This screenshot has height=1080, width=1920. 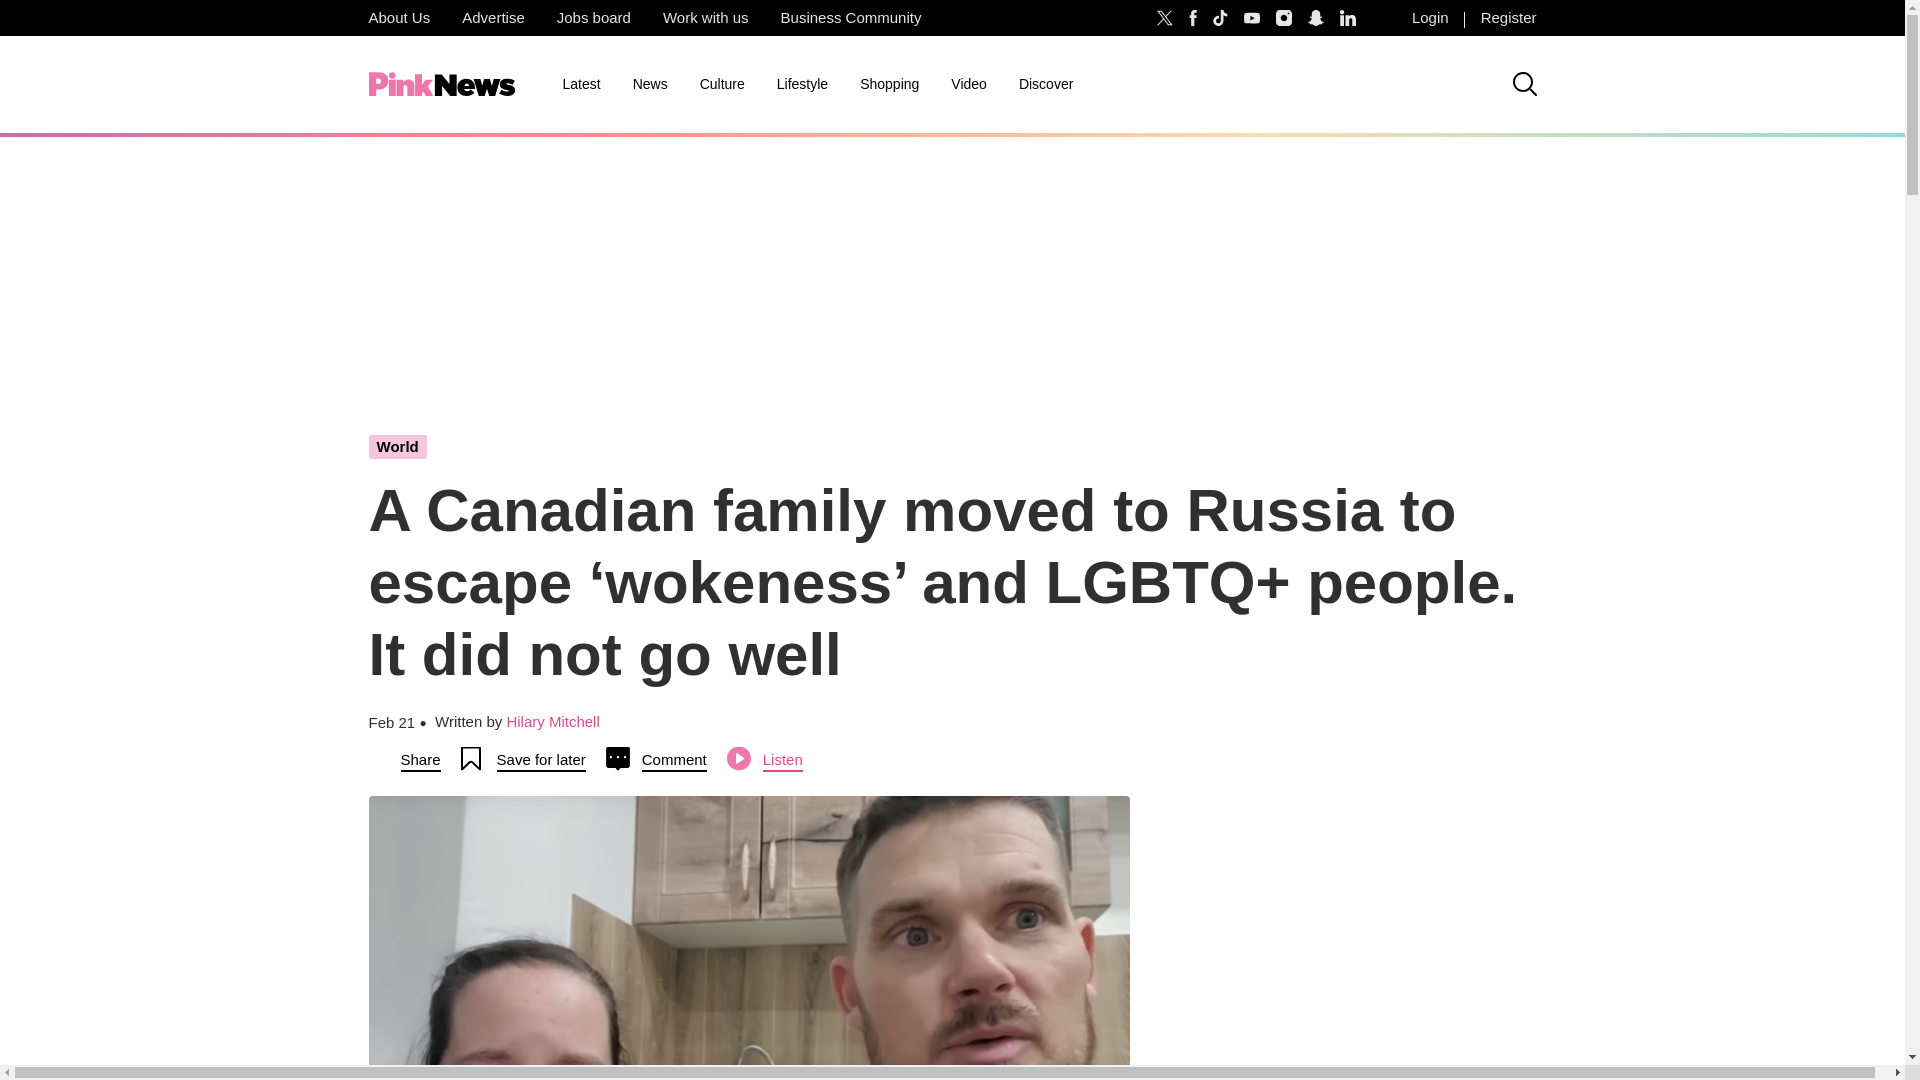 I want to click on Follow PinkNews on LinkedIn, so click(x=1348, y=18).